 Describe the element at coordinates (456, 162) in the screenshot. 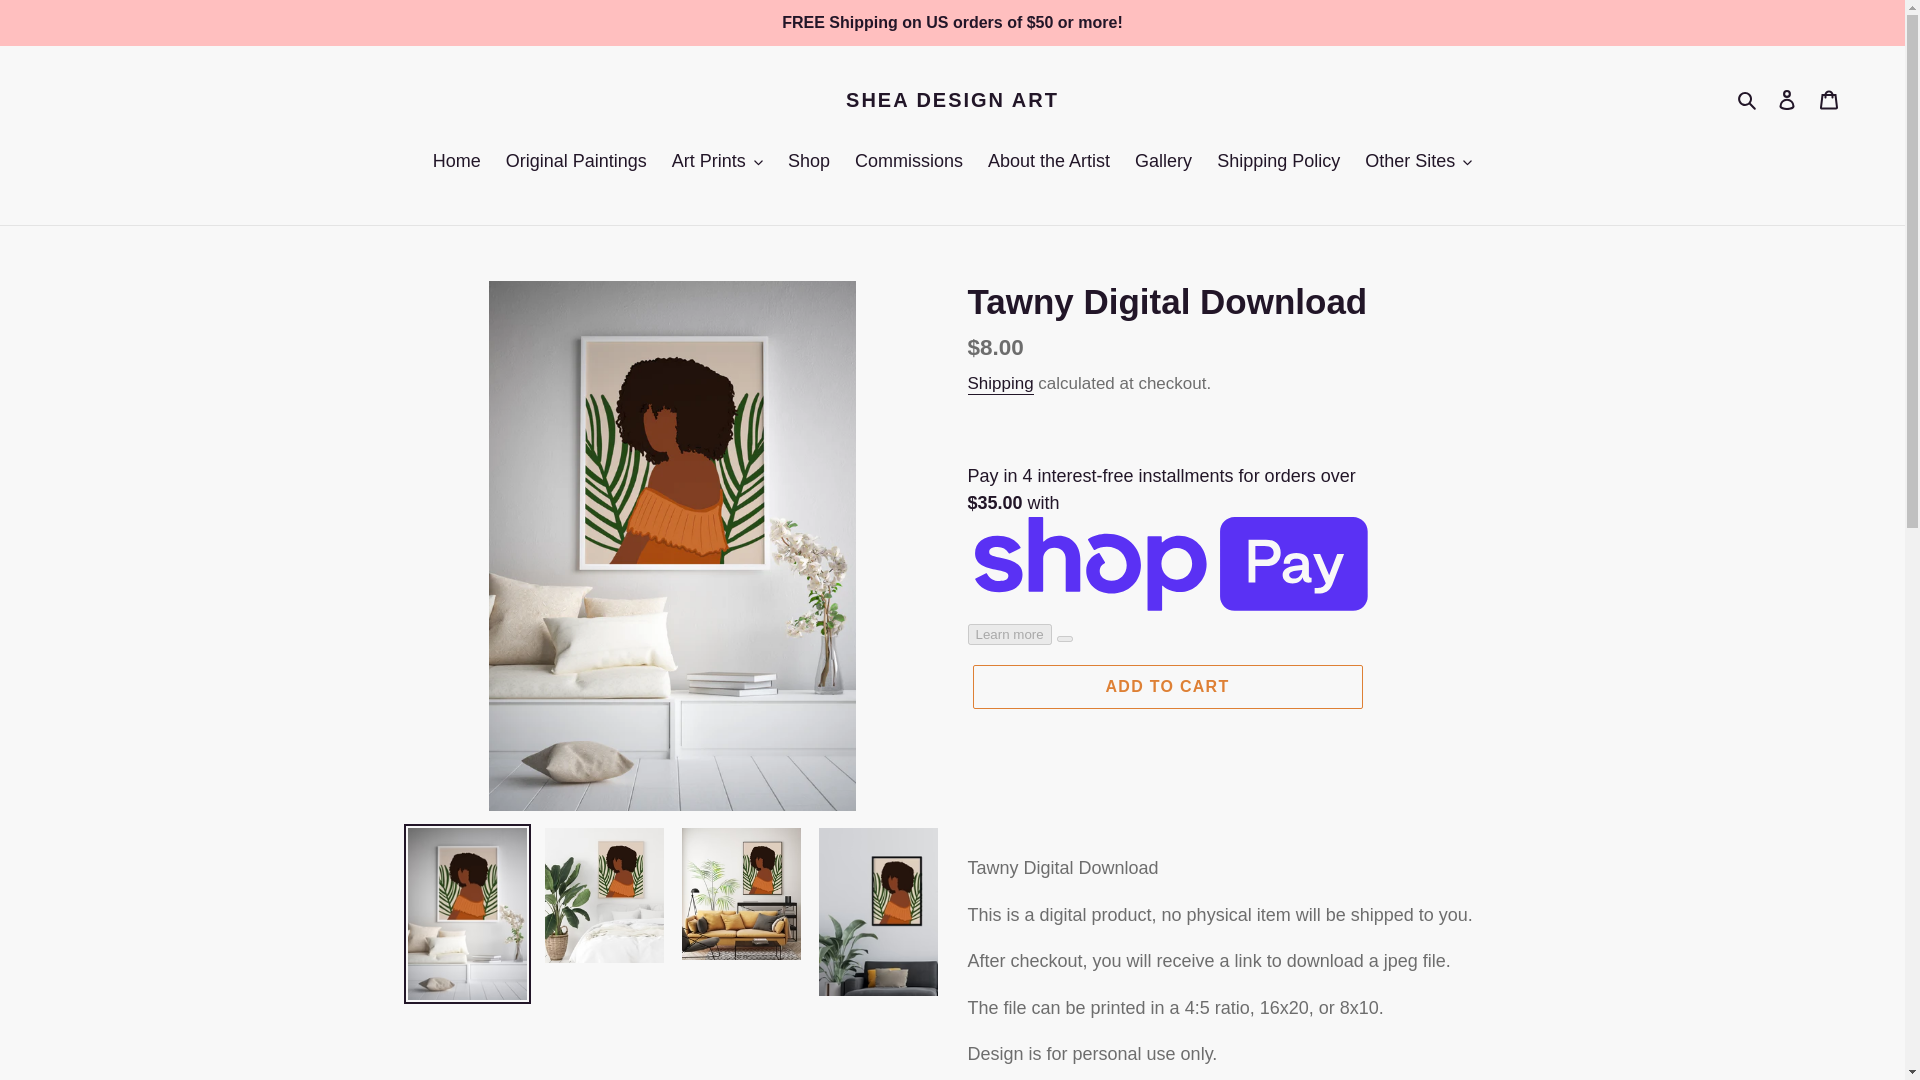

I see `Home` at that location.